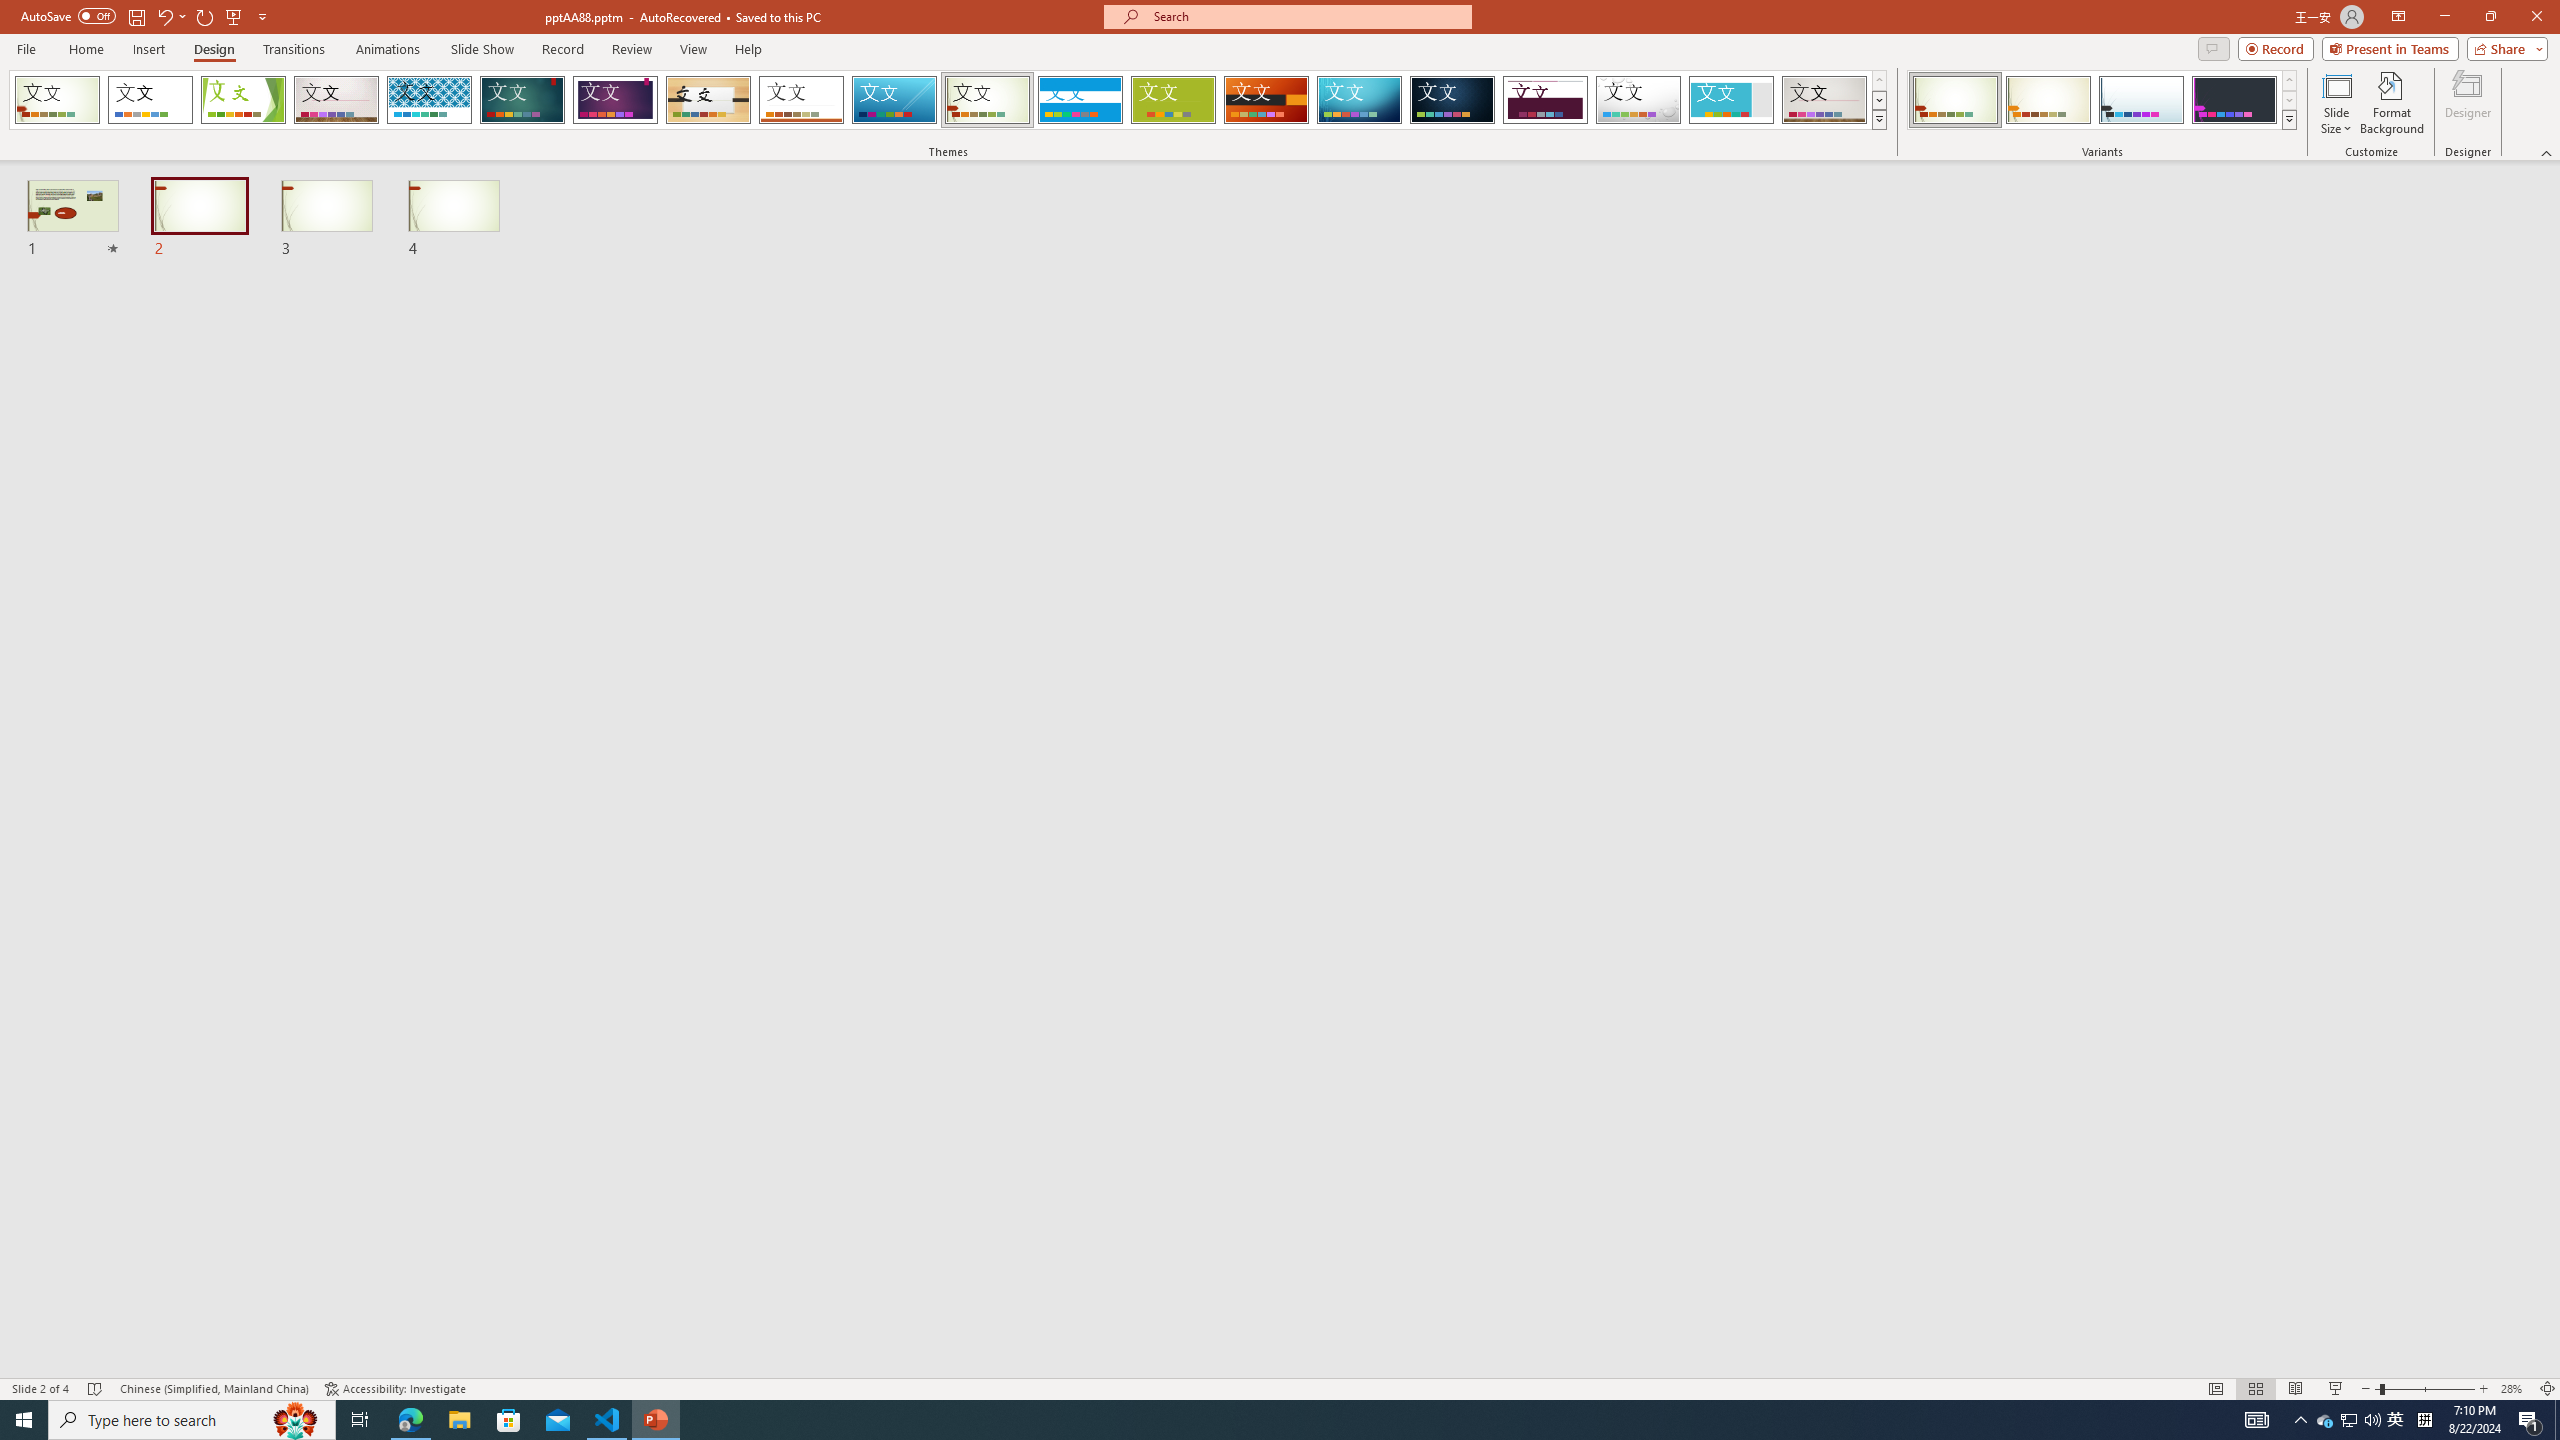  What do you see at coordinates (2392, 103) in the screenshot?
I see `Format Background` at bounding box center [2392, 103].